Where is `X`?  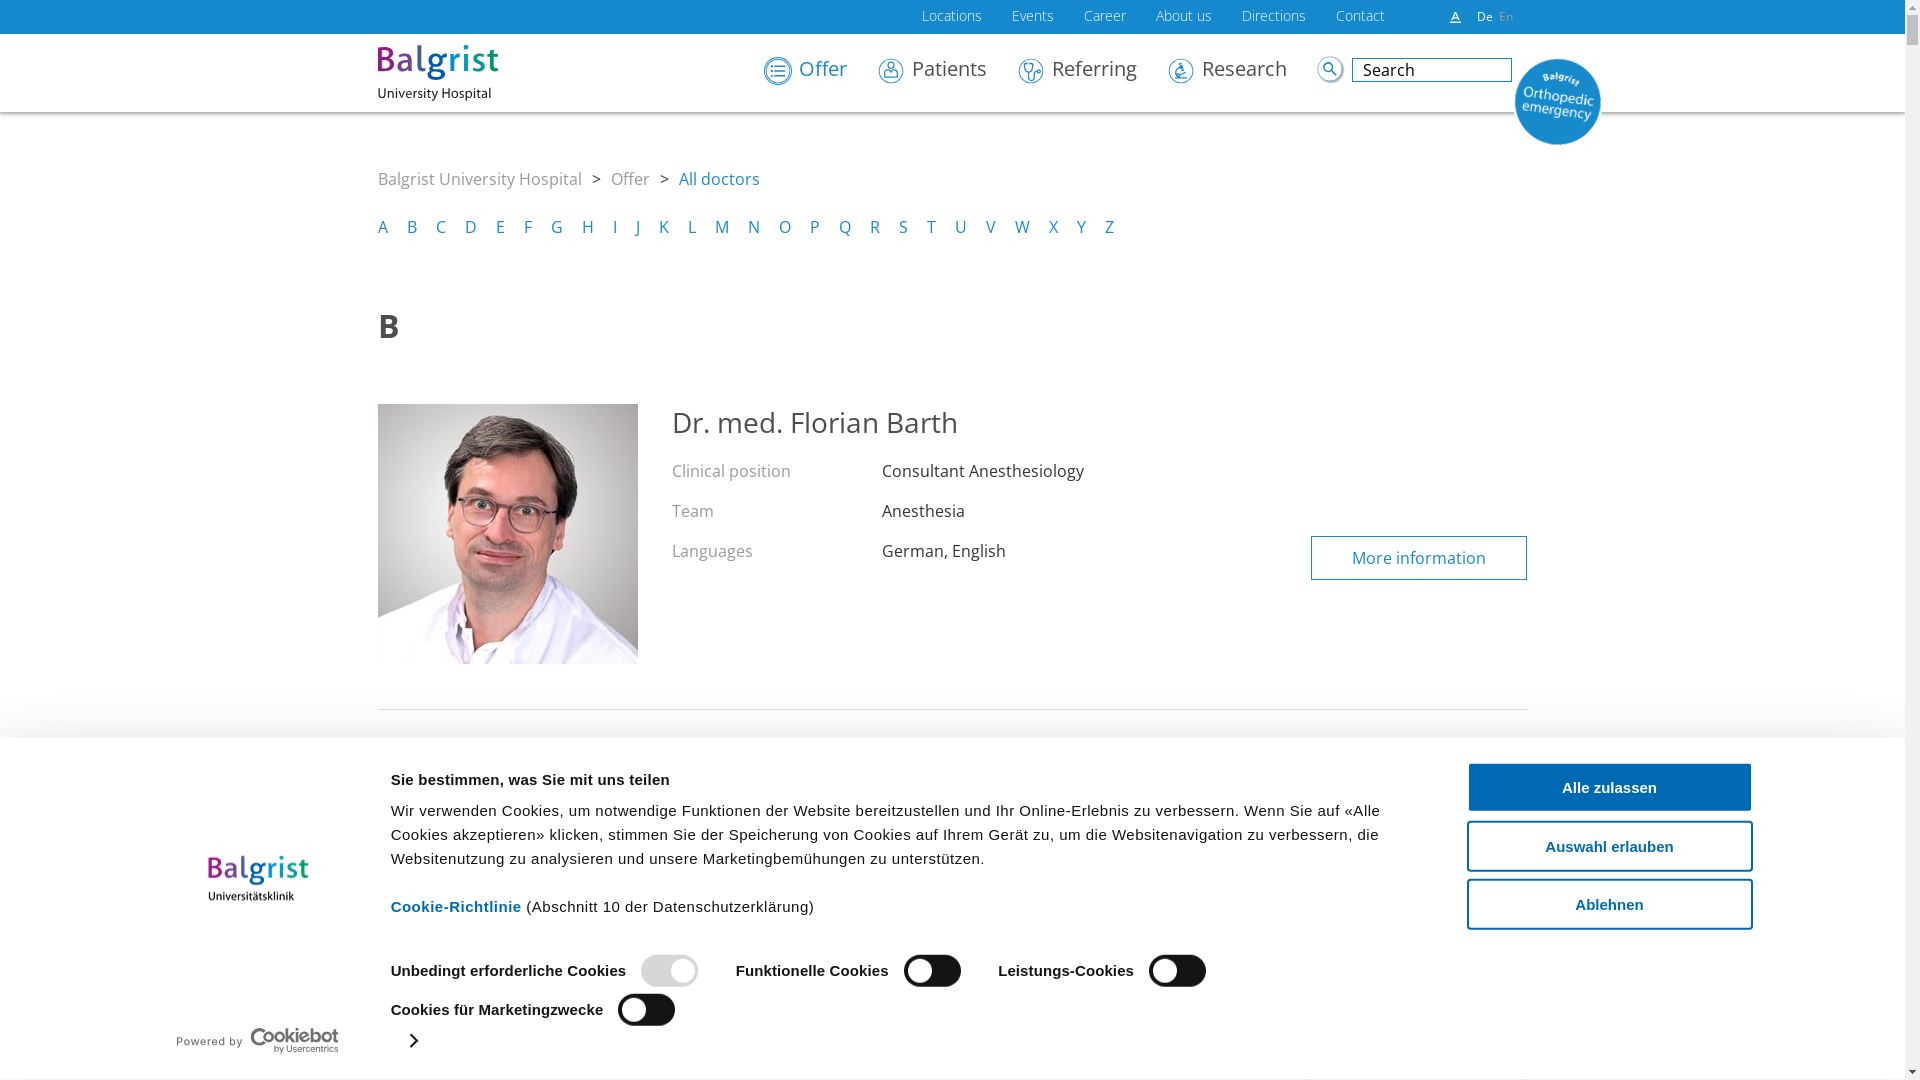
X is located at coordinates (1052, 227).